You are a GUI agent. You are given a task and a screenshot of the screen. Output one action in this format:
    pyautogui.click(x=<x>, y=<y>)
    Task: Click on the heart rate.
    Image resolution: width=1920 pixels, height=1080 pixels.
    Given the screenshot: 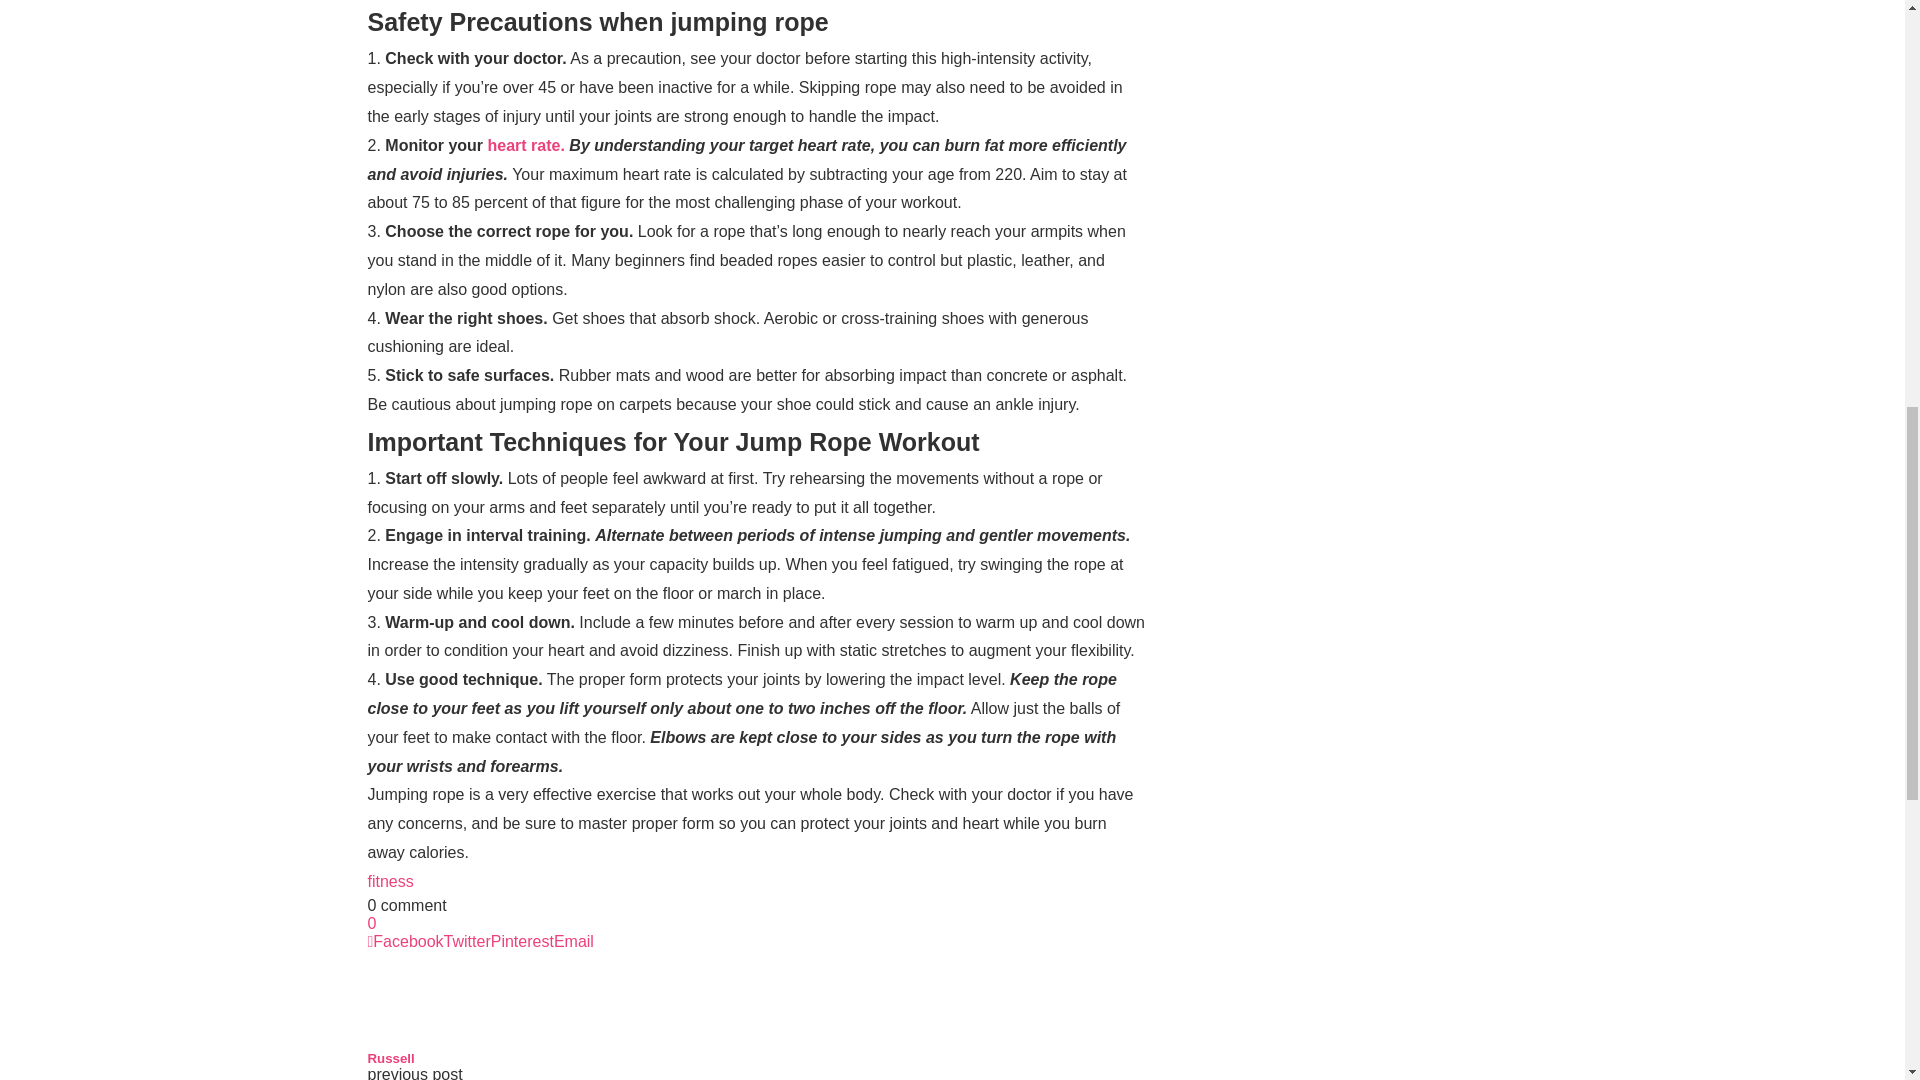 What is the action you would take?
    pyautogui.click(x=526, y=146)
    